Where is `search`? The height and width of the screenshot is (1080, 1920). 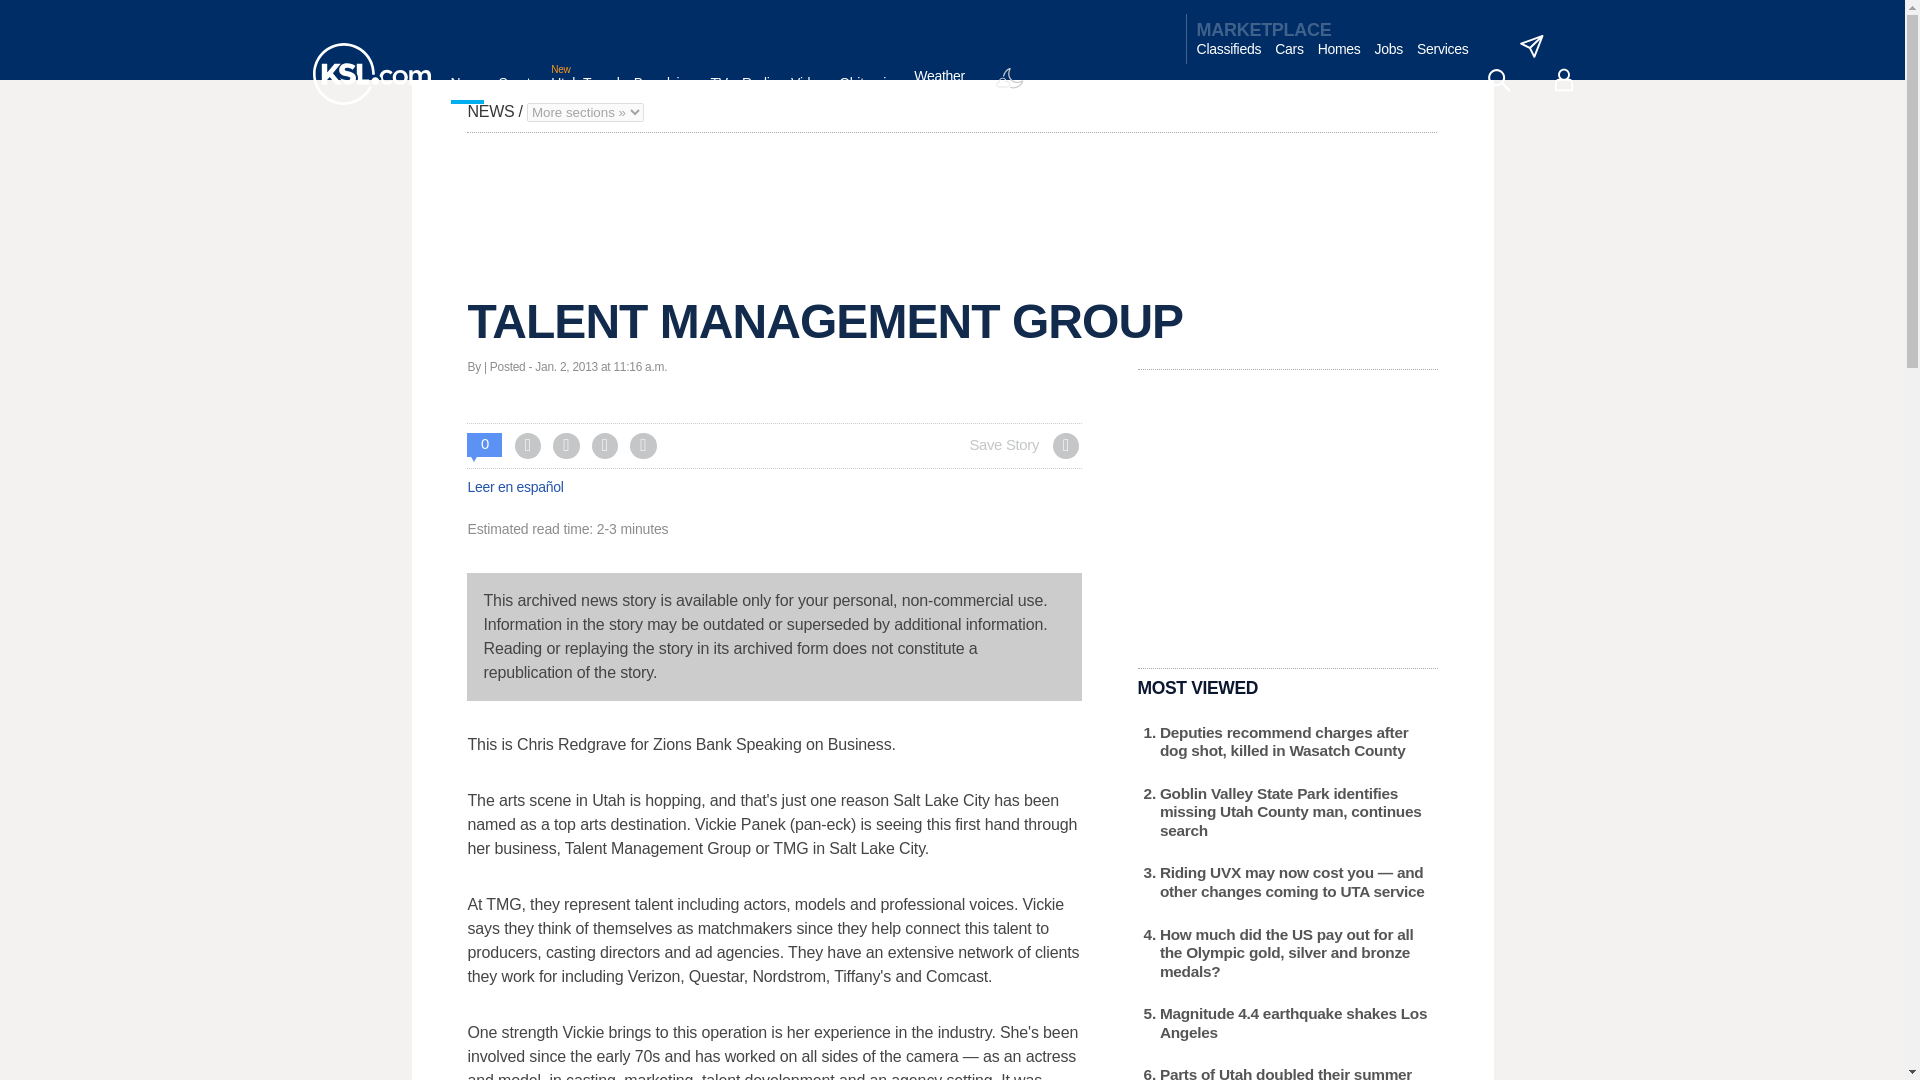 search is located at coordinates (1498, 80).